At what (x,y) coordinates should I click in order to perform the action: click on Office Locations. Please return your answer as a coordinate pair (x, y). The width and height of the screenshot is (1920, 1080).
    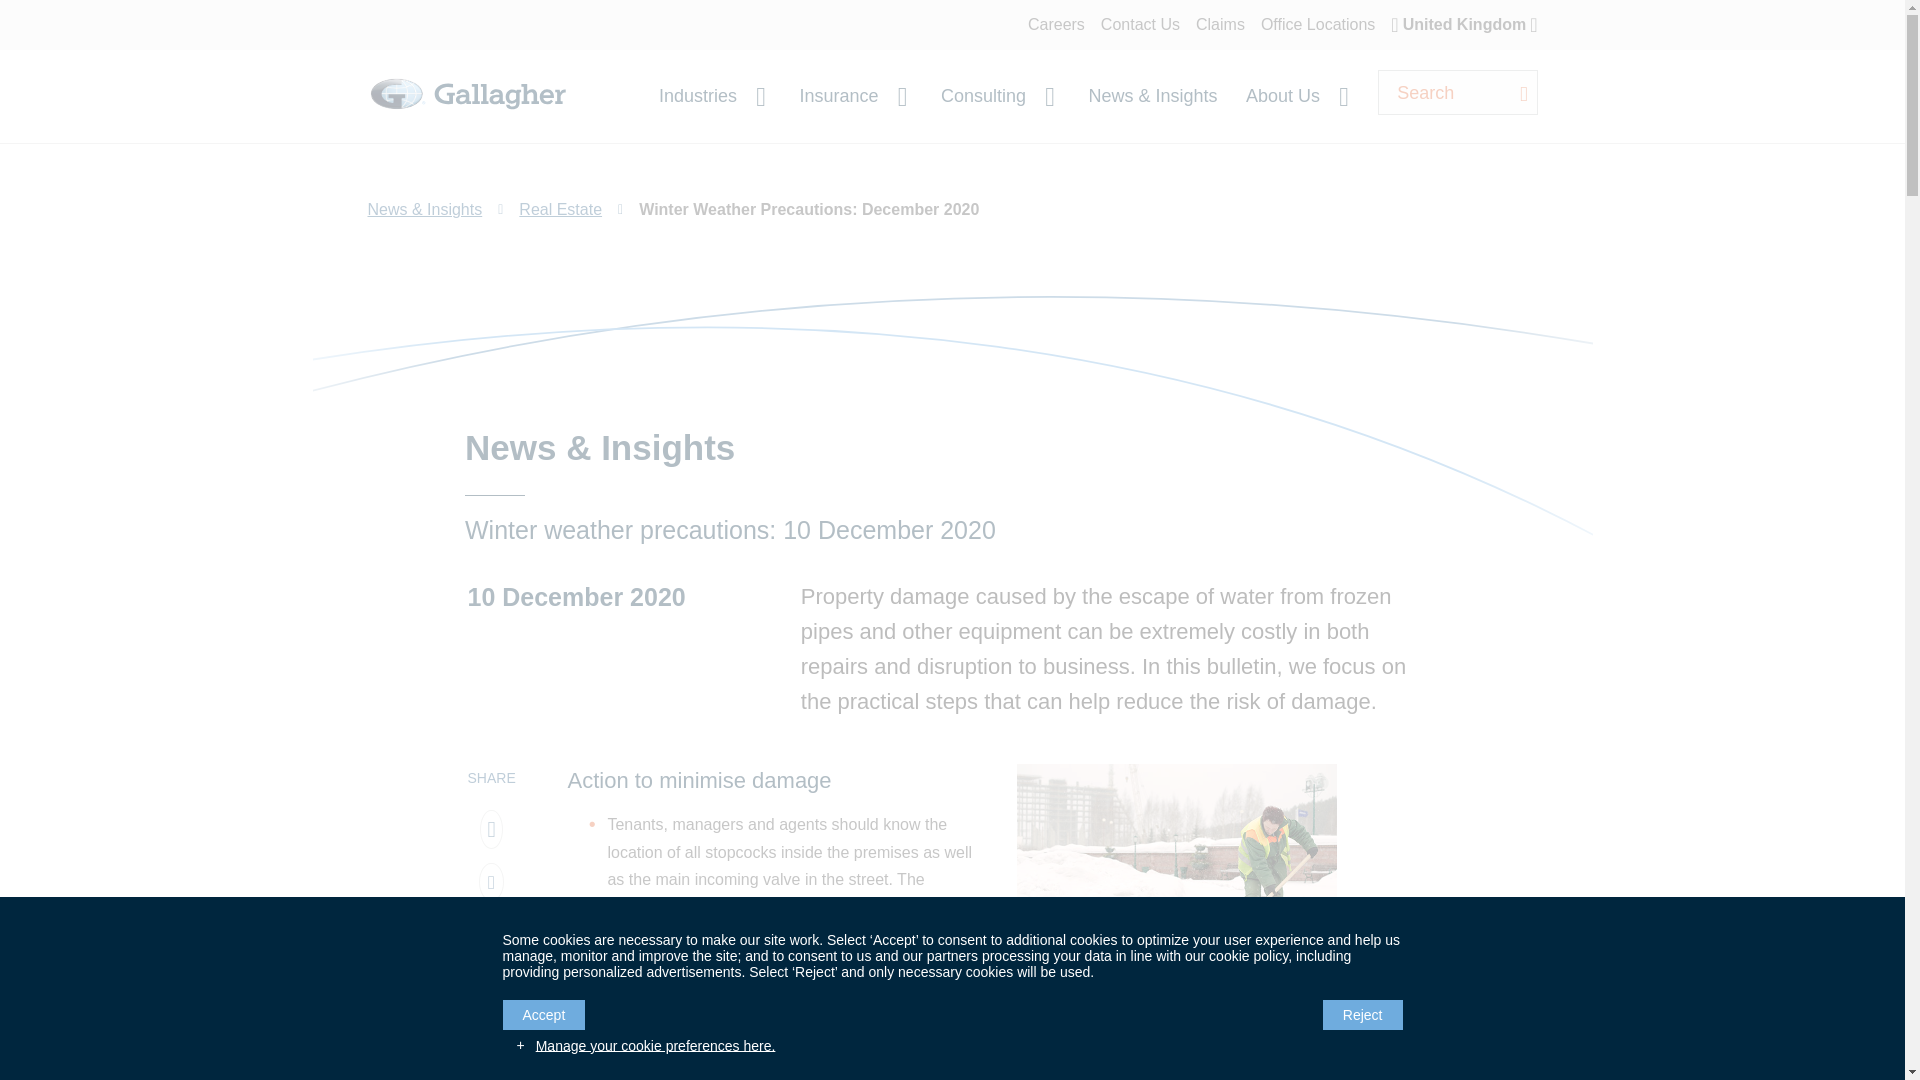
    Looking at the image, I should click on (1318, 24).